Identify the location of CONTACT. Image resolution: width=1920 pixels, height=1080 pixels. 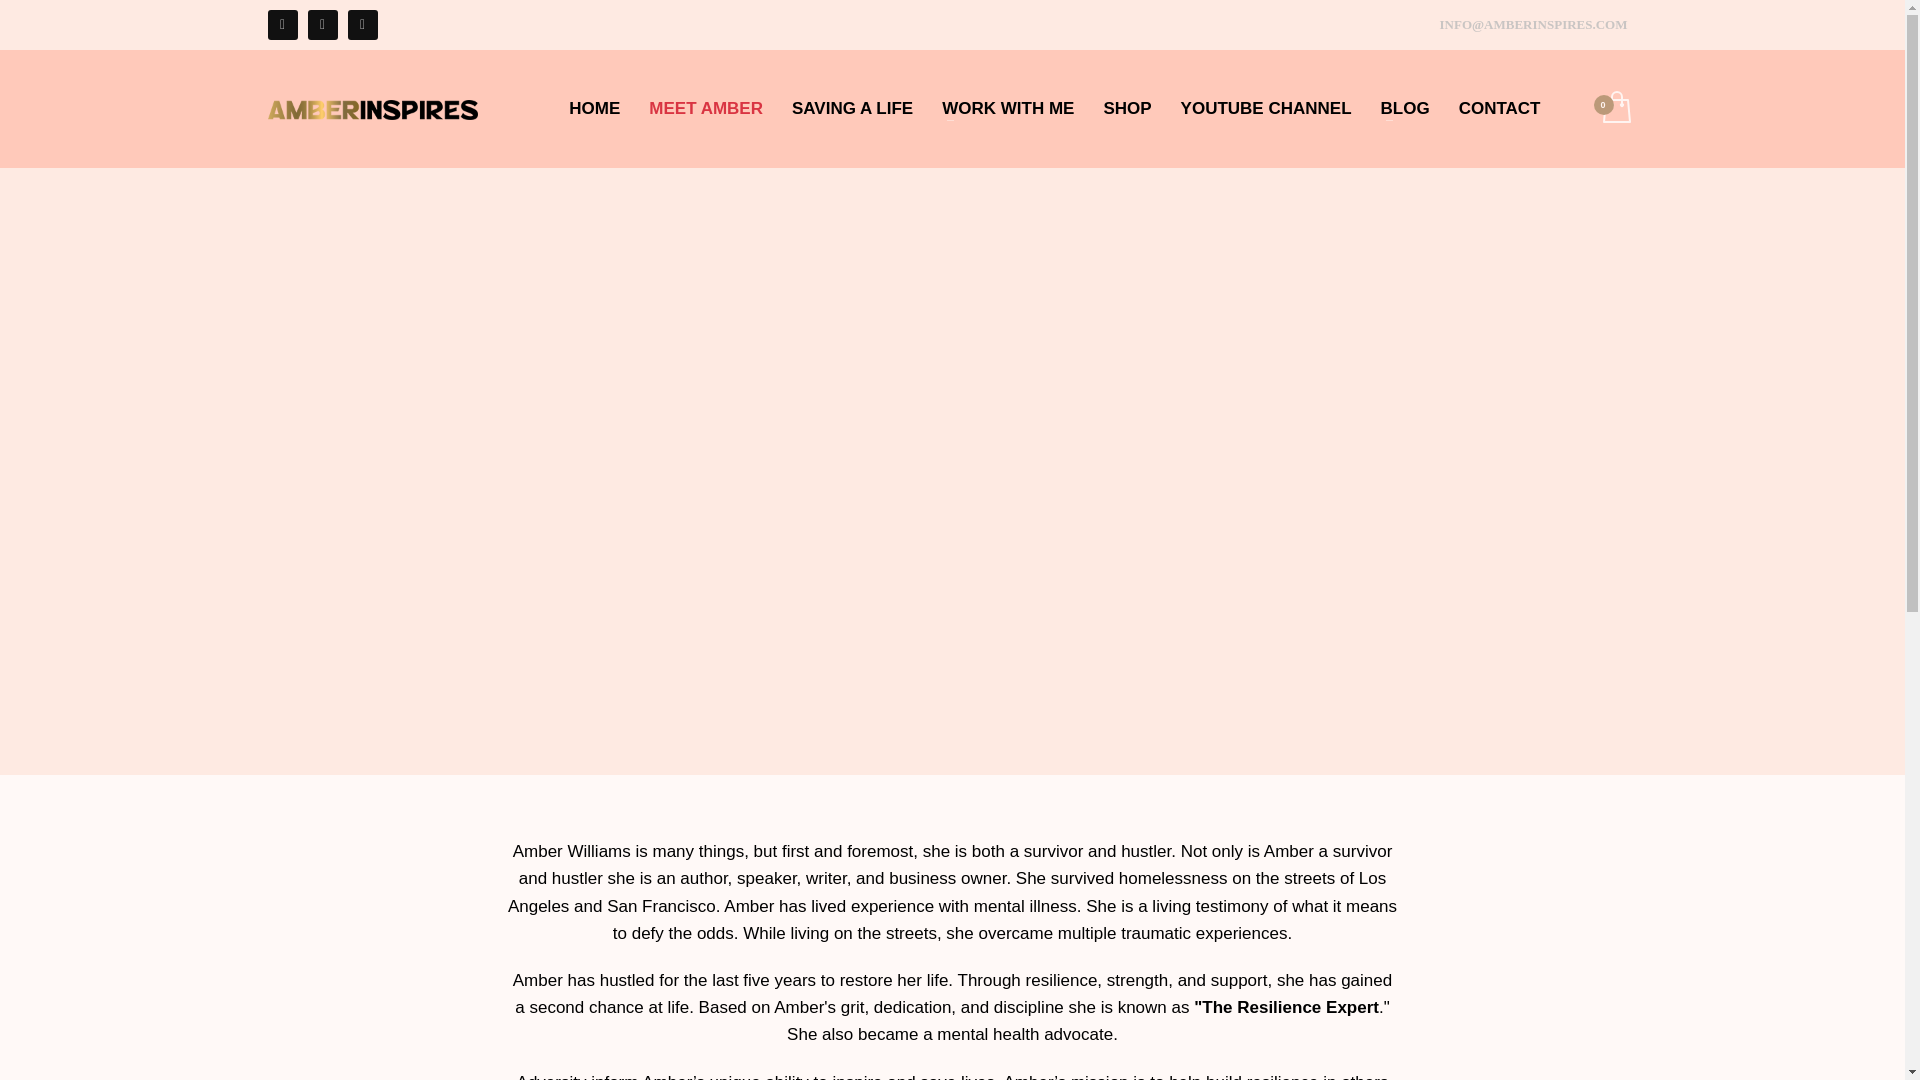
(1500, 108).